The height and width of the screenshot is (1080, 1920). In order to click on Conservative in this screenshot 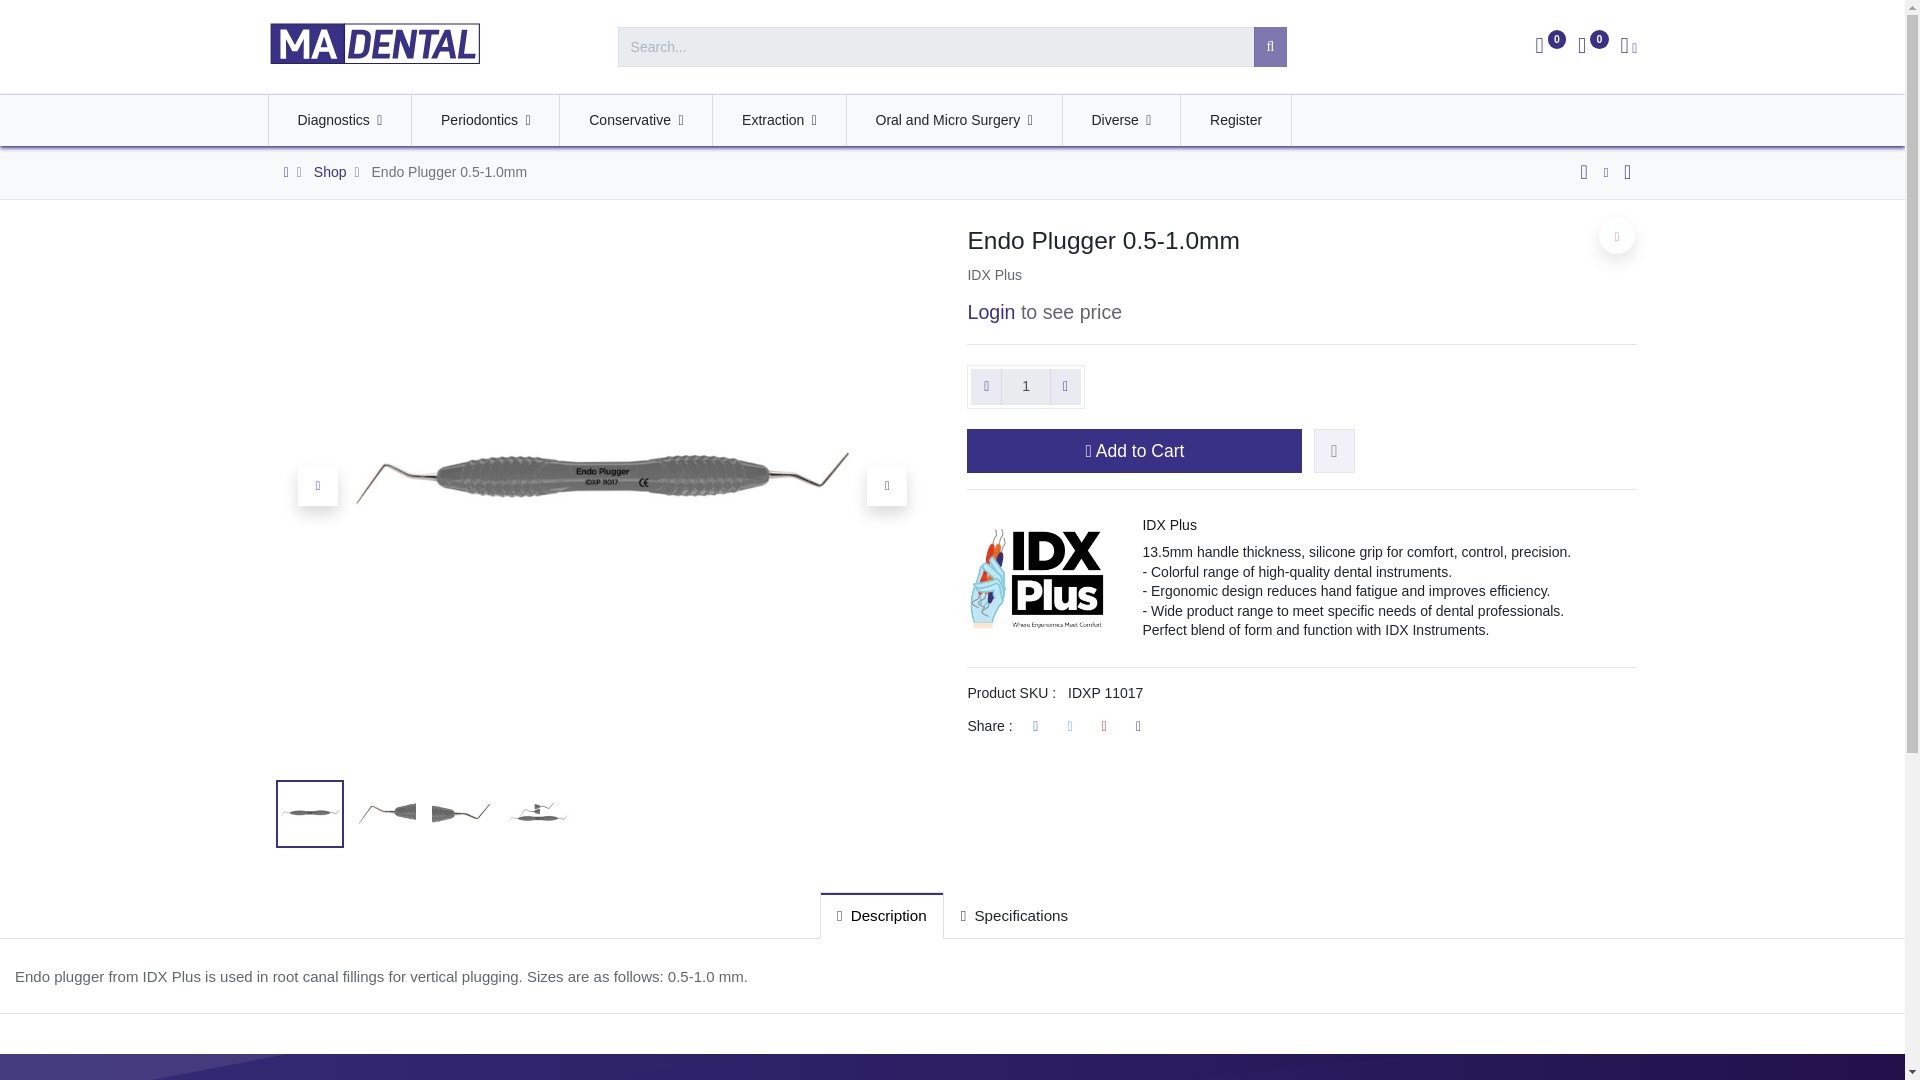, I will do `click(636, 120)`.